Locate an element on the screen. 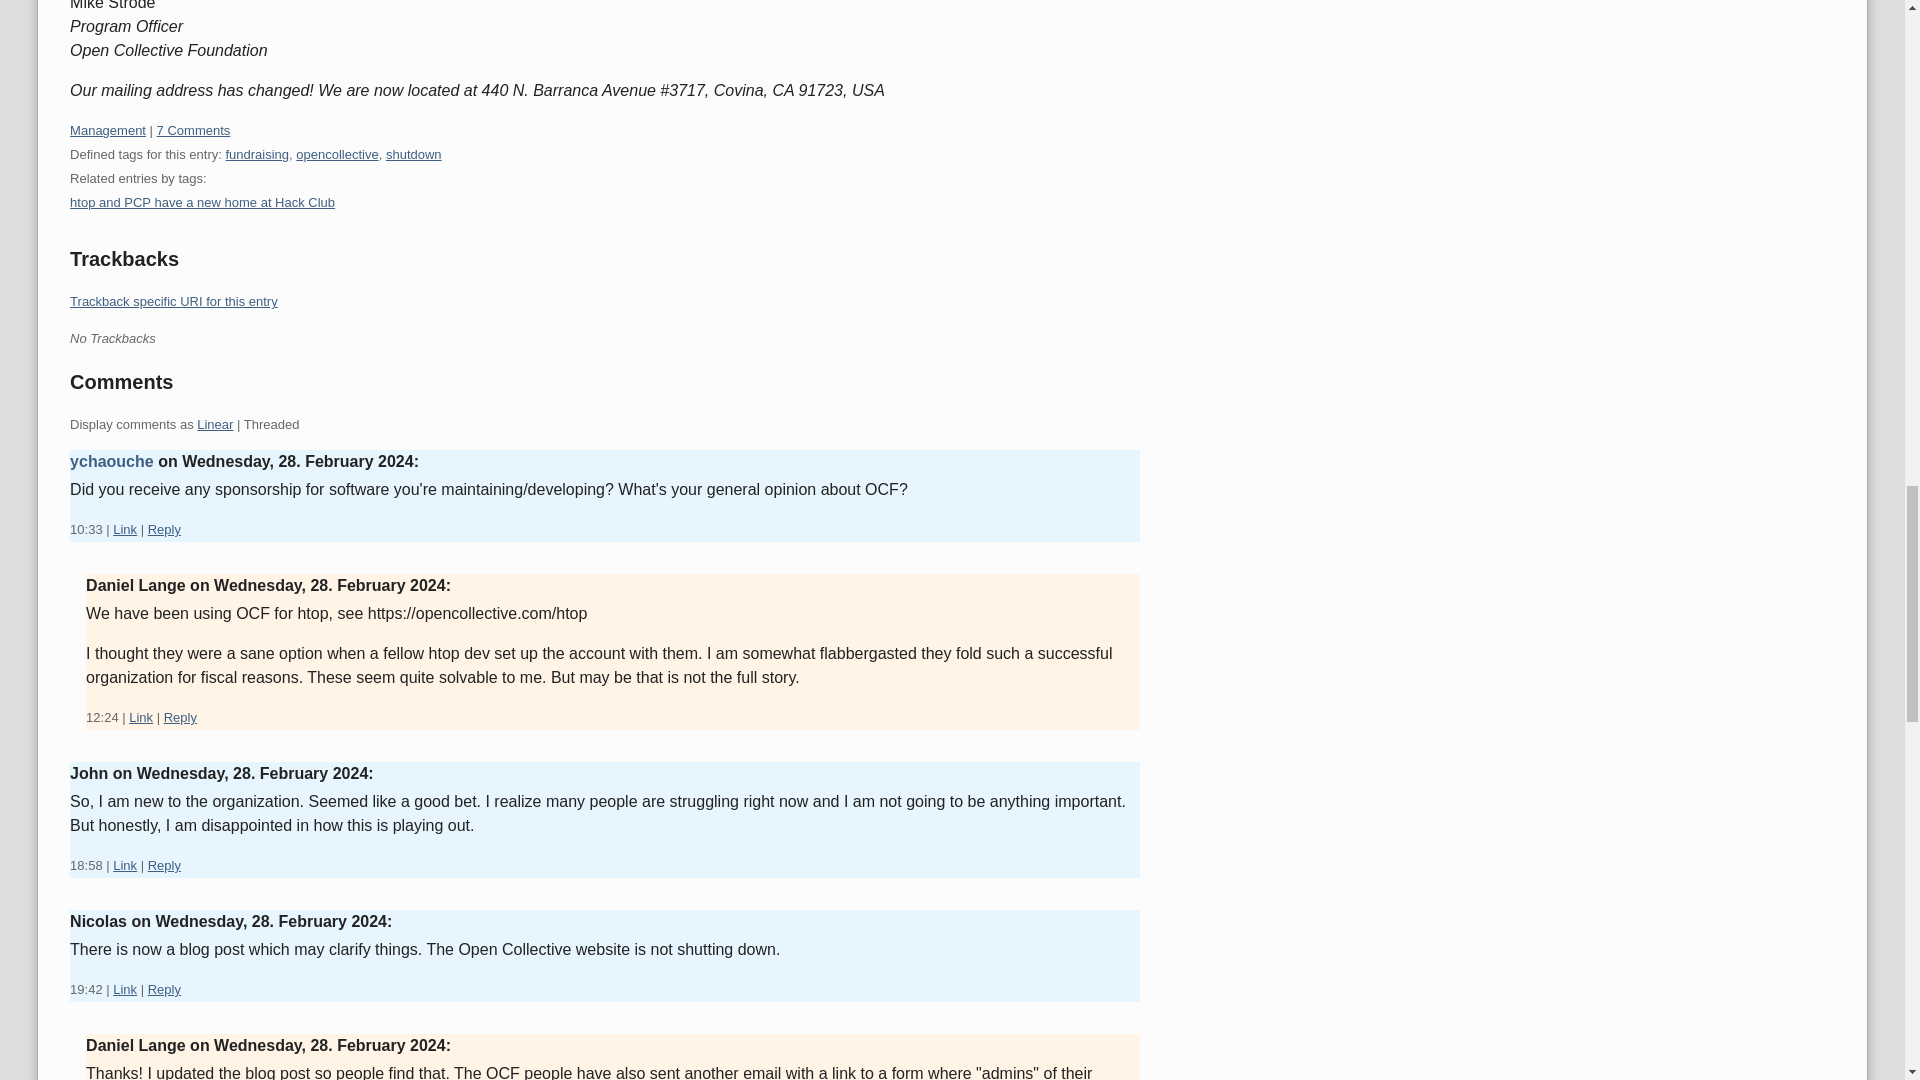 The height and width of the screenshot is (1080, 1920). Reply is located at coordinates (164, 988).